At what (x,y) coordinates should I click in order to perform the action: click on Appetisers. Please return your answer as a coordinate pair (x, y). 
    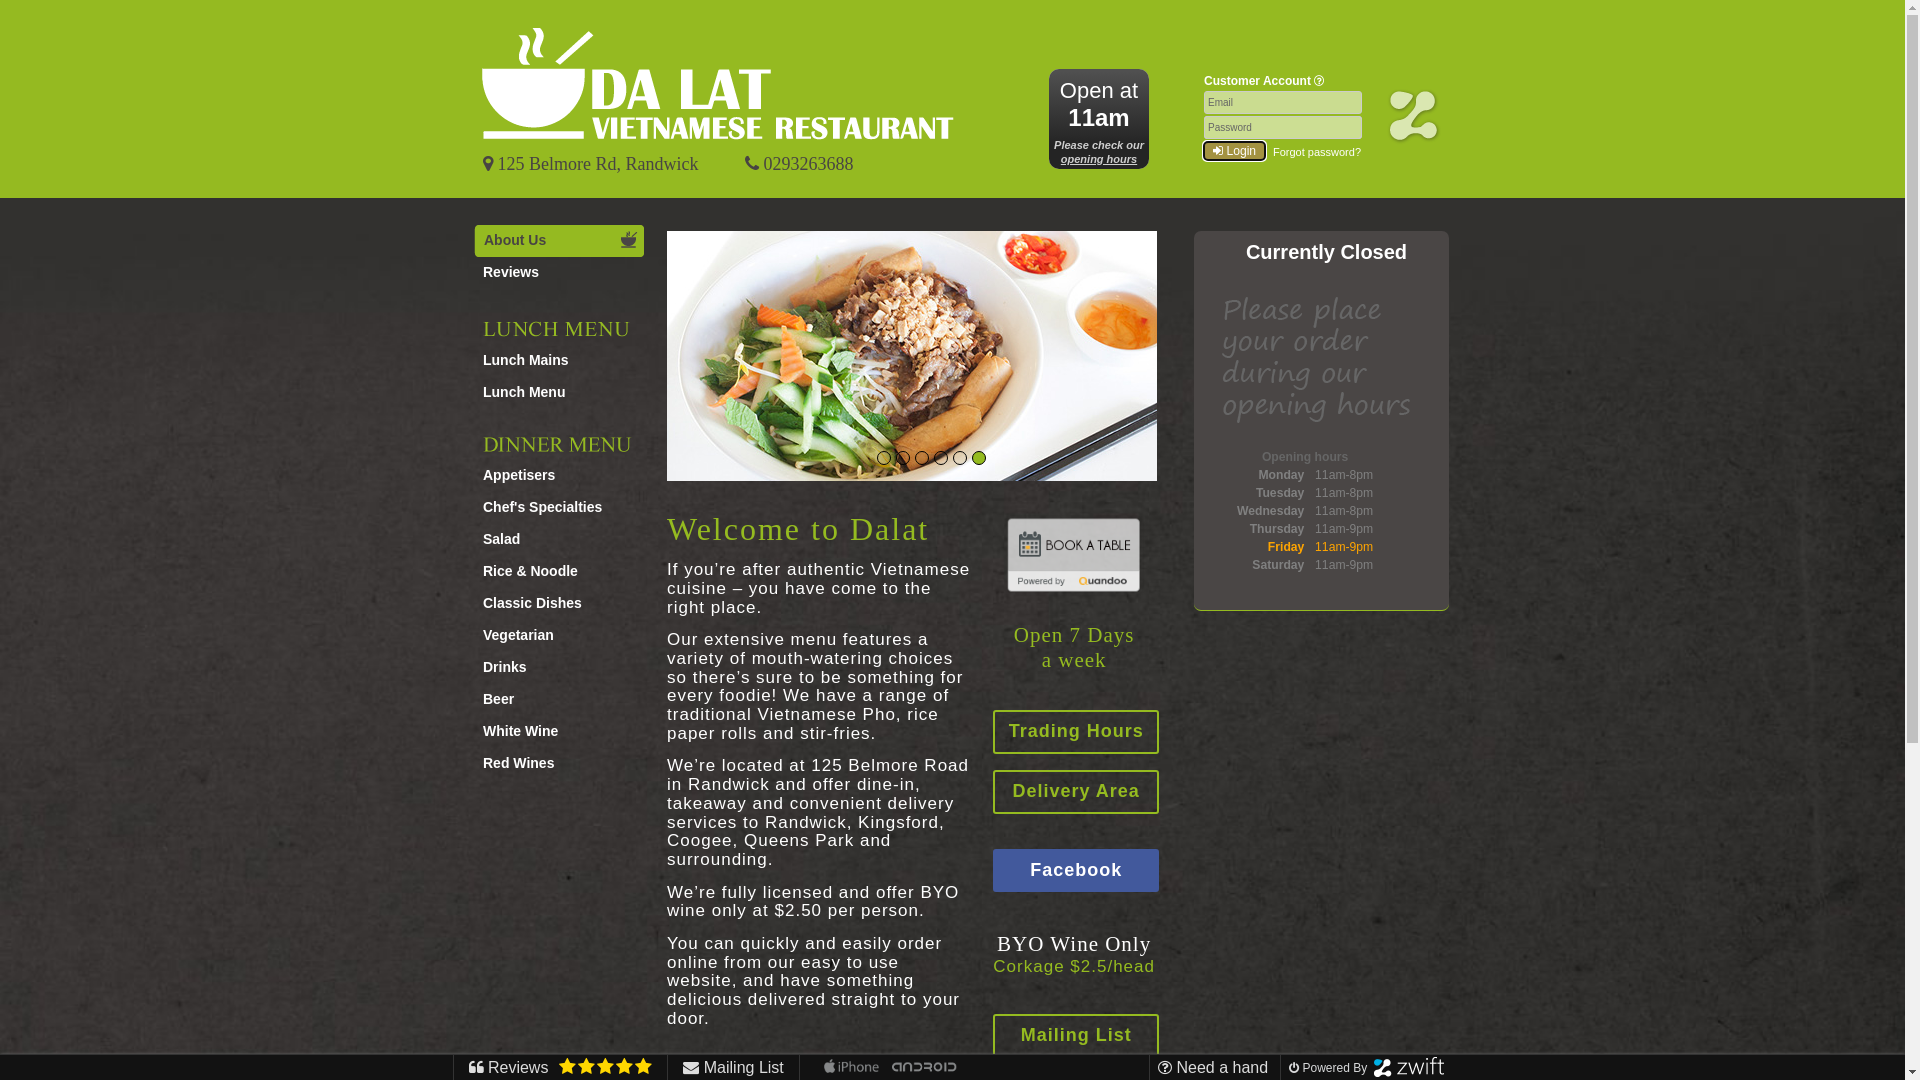
    Looking at the image, I should click on (554, 476).